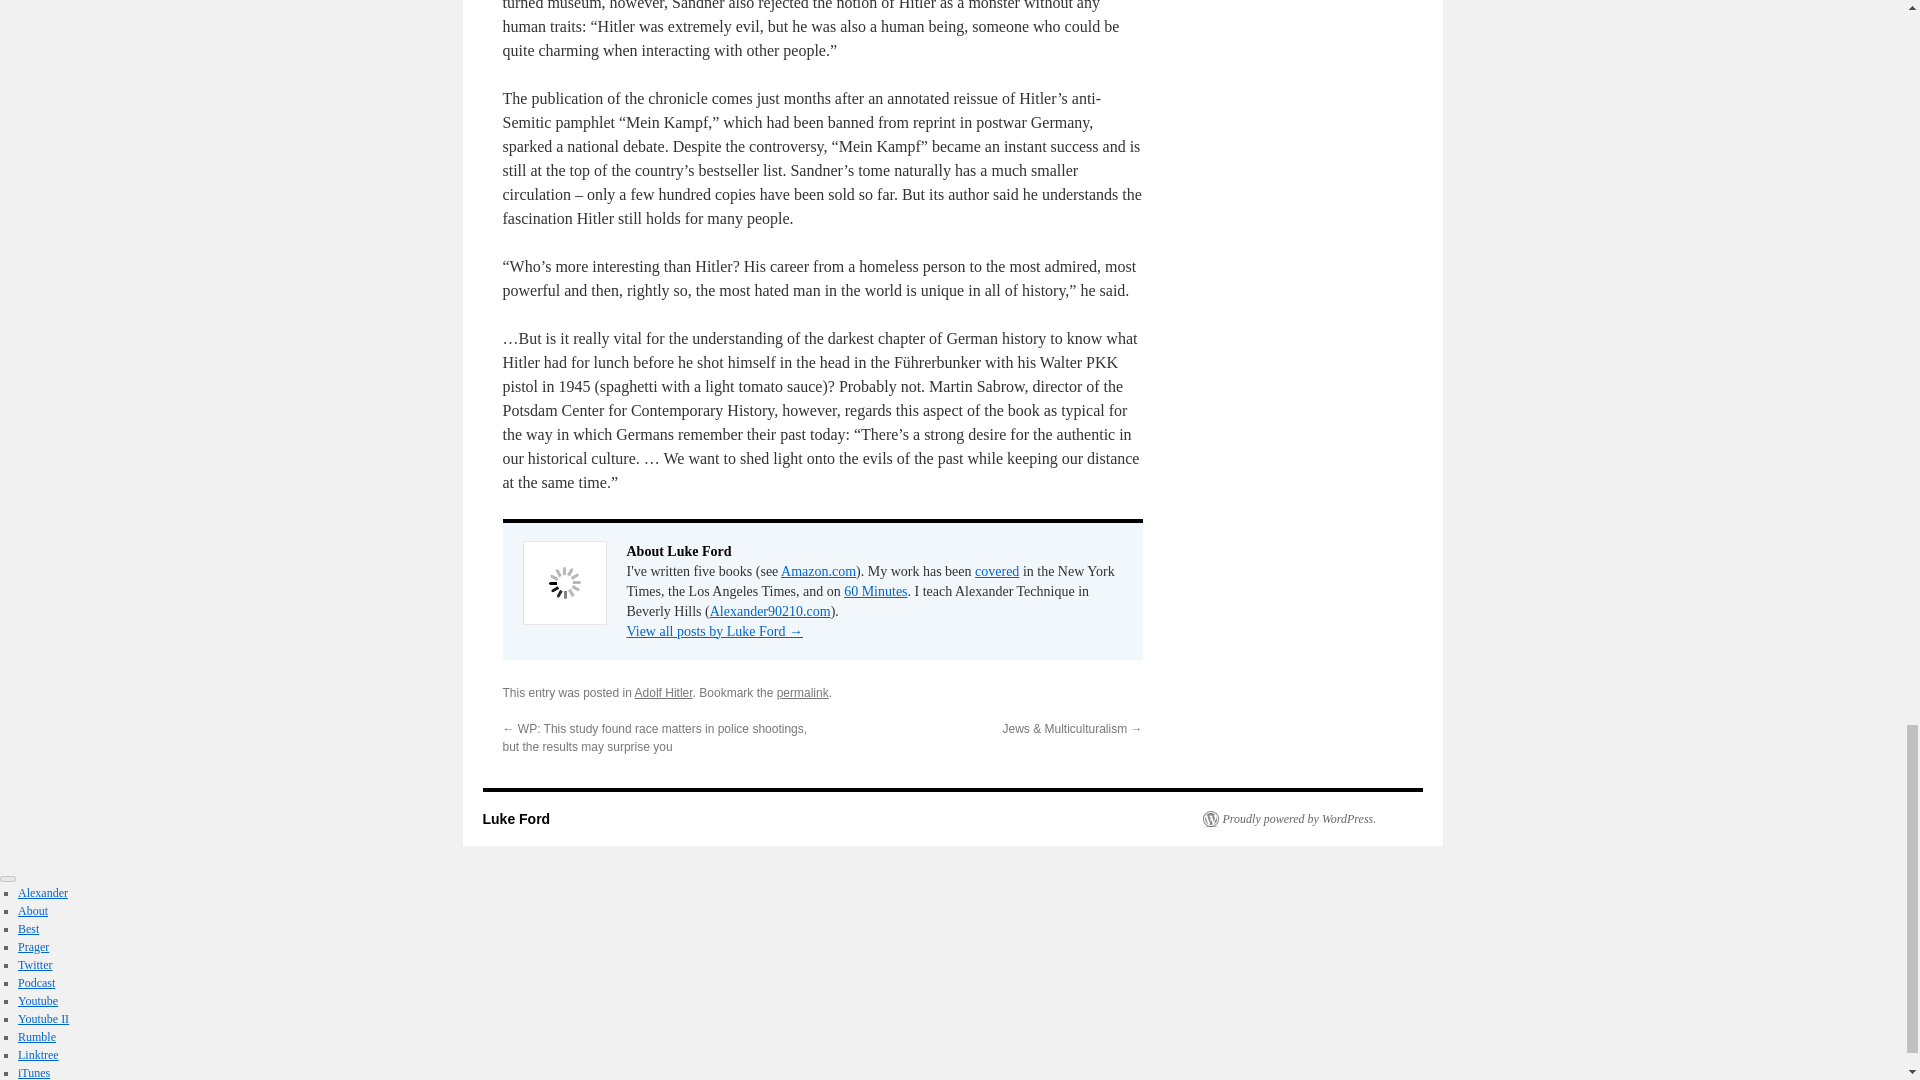 The image size is (1920, 1080). Describe the element at coordinates (875, 592) in the screenshot. I see `60 Minutes` at that location.